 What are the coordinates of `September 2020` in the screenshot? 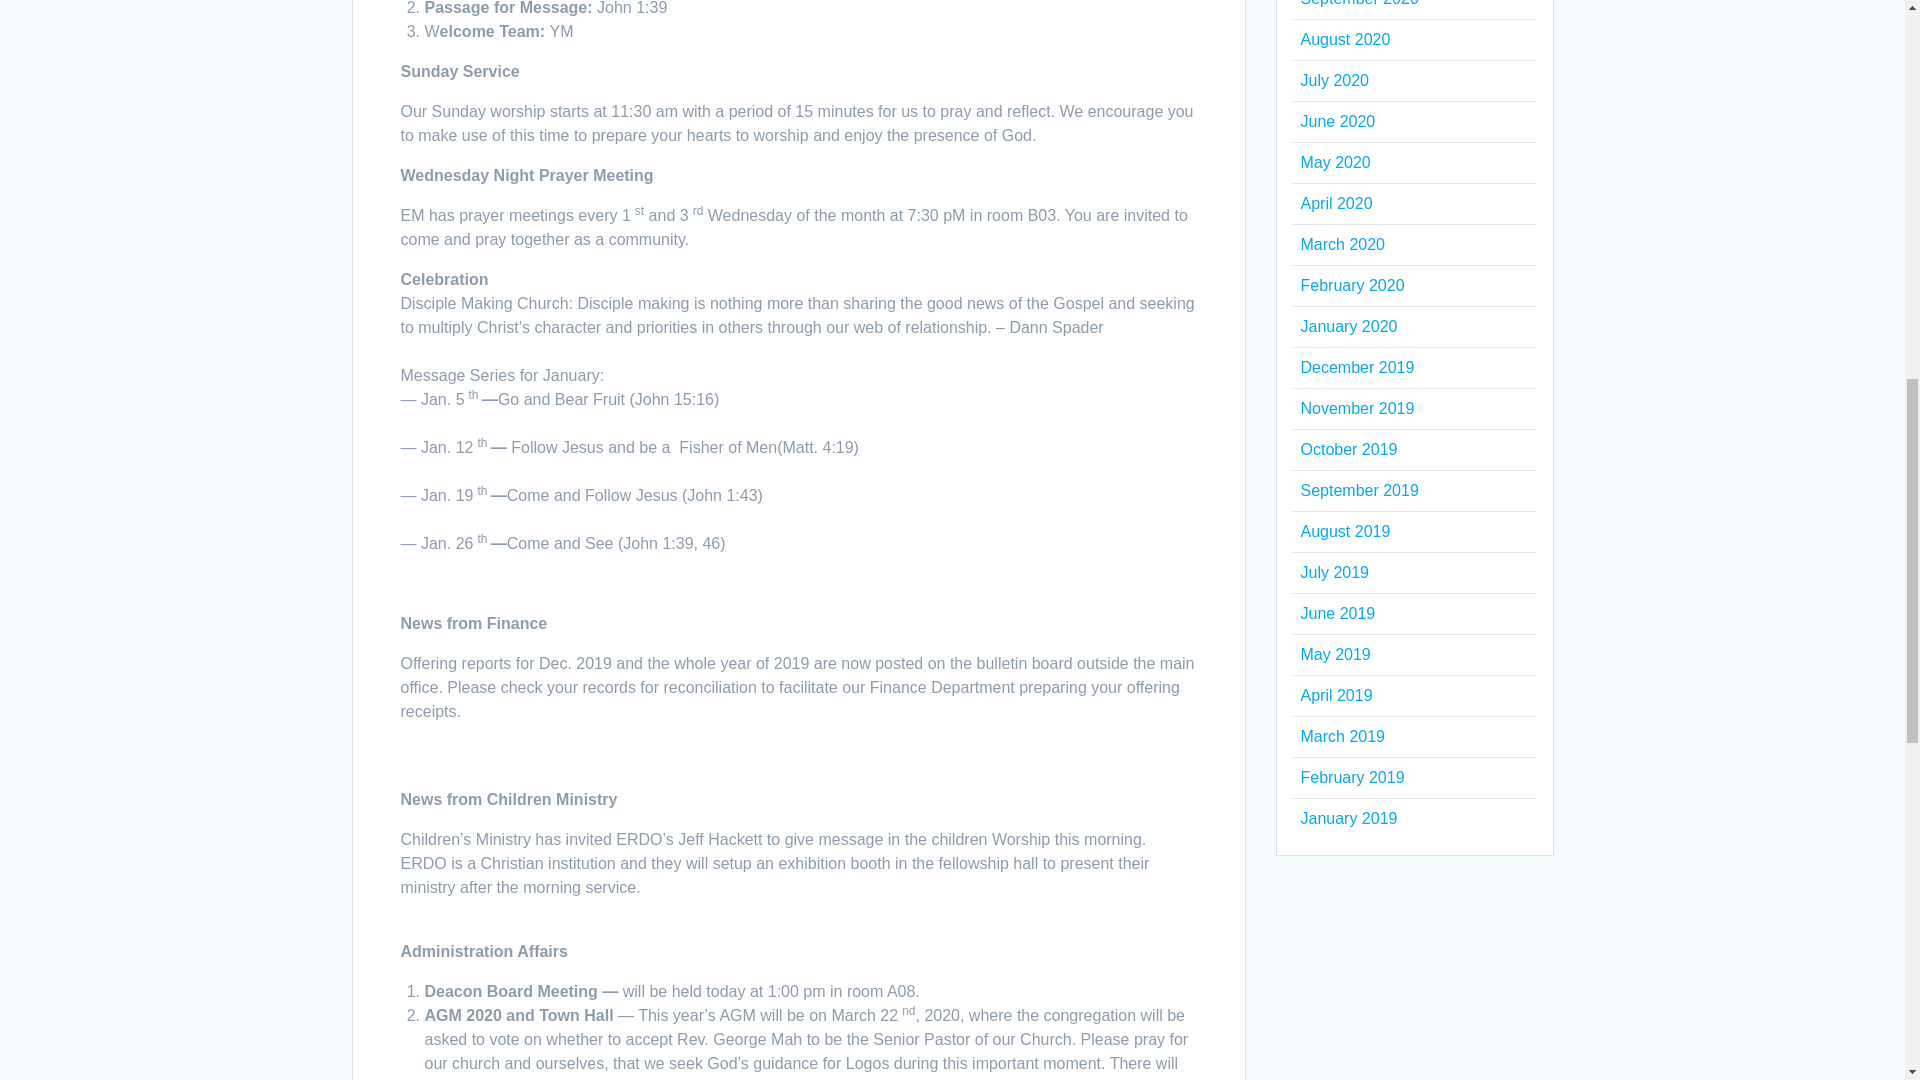 It's located at (1358, 3).